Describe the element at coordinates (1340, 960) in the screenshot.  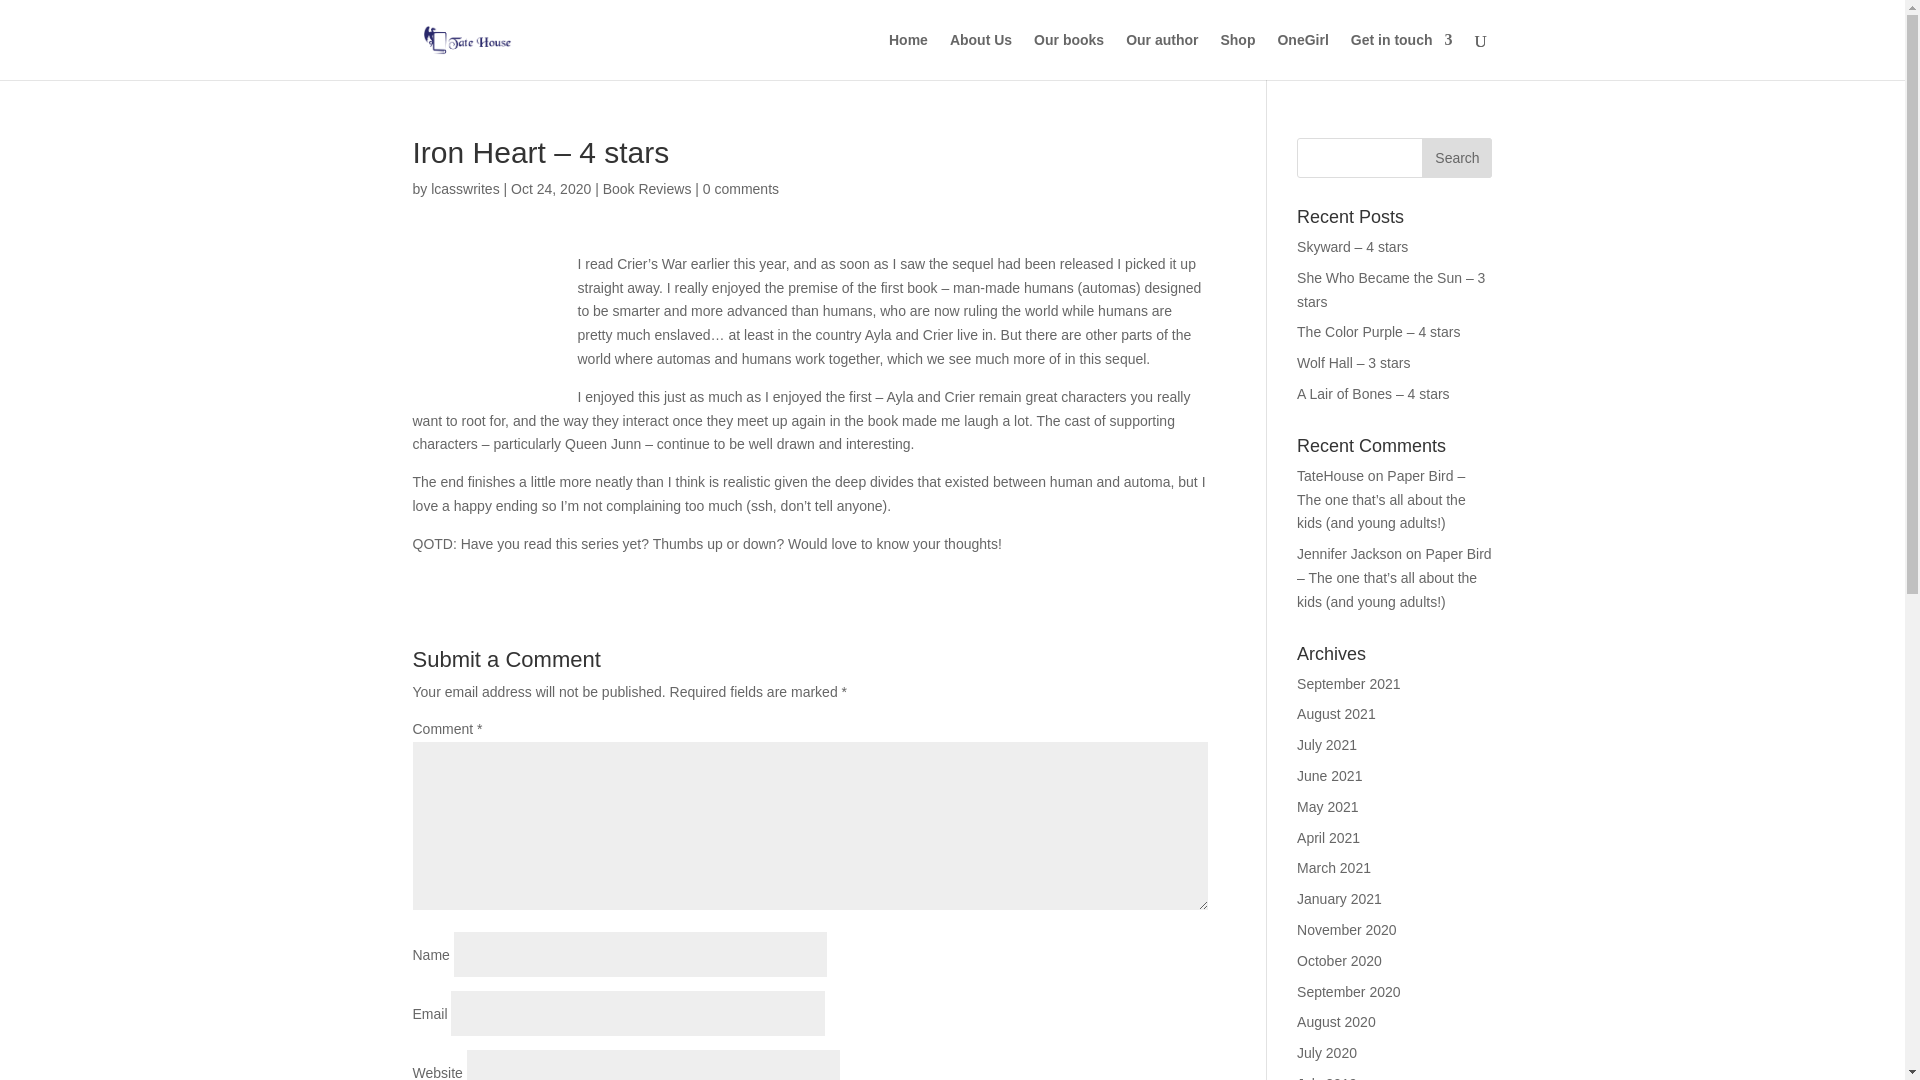
I see `October 2020` at that location.